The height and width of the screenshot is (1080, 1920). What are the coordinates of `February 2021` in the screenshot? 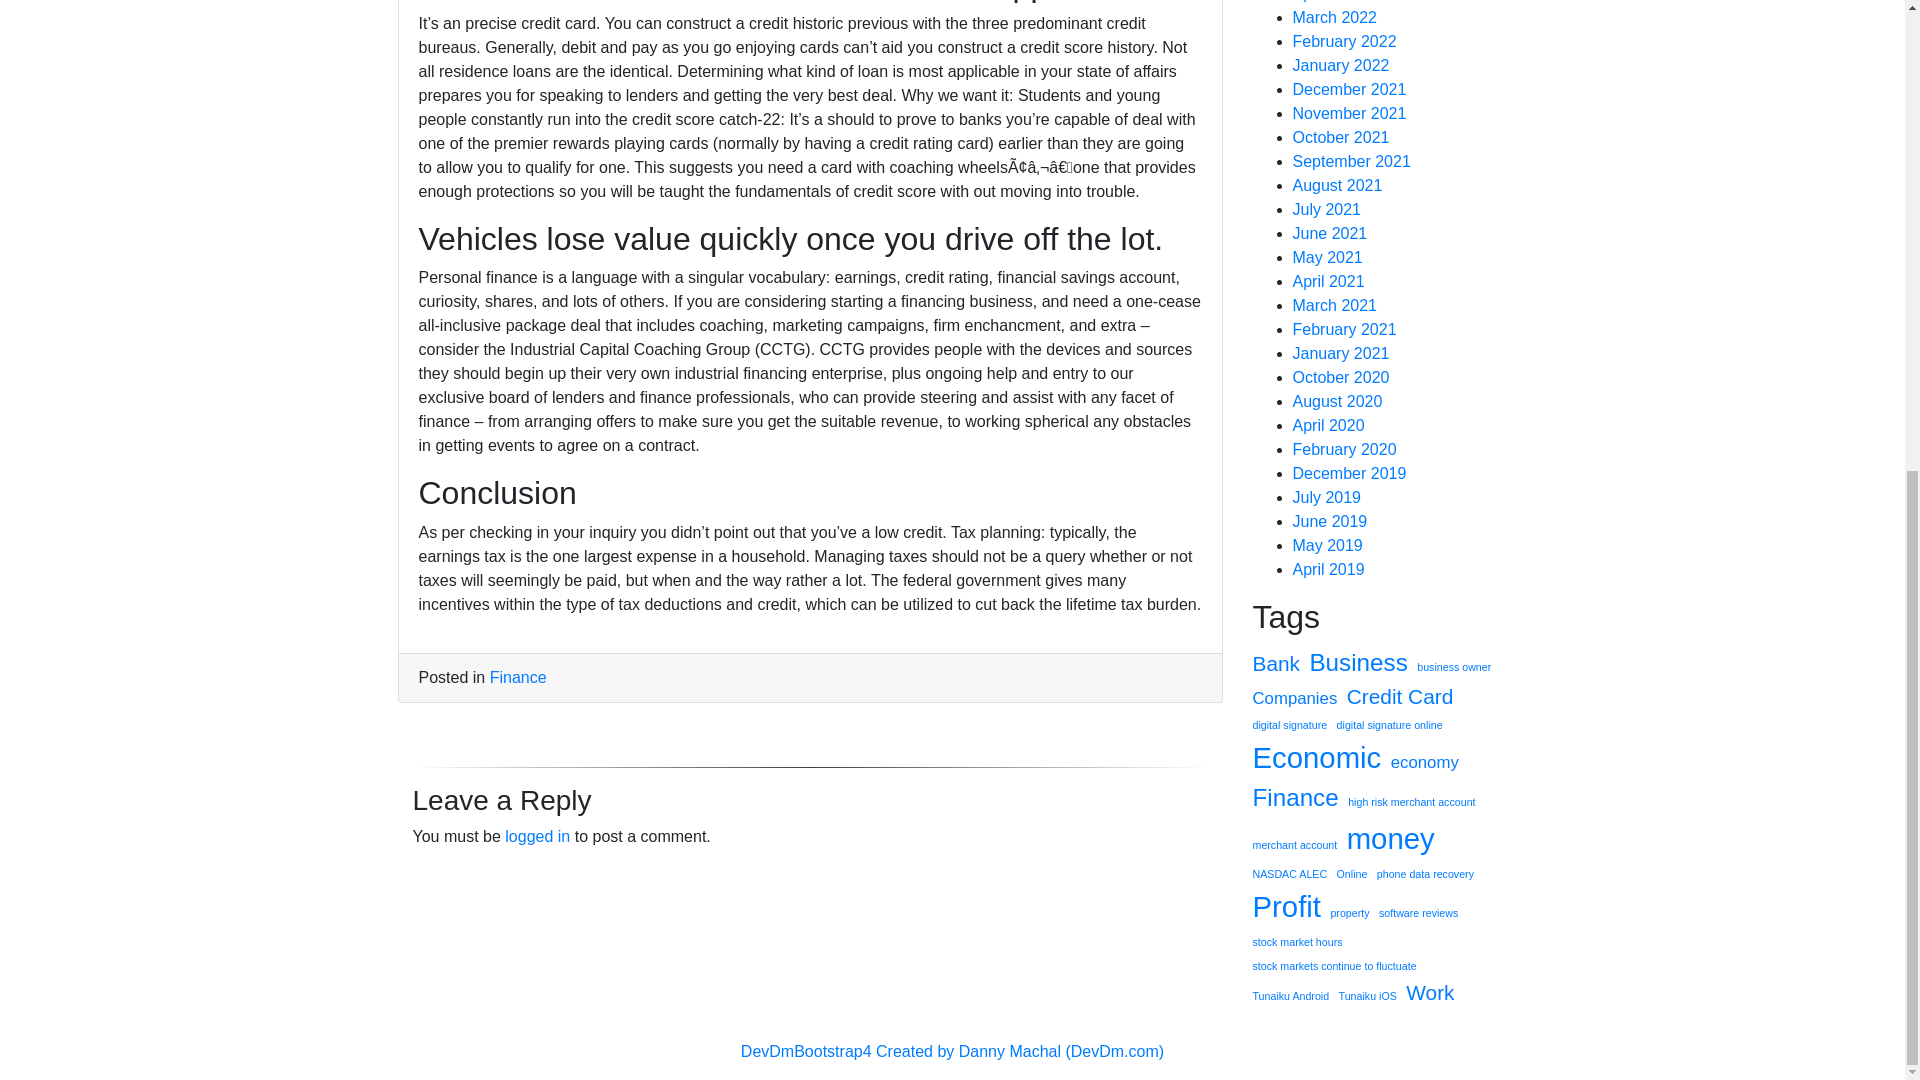 It's located at (1344, 329).